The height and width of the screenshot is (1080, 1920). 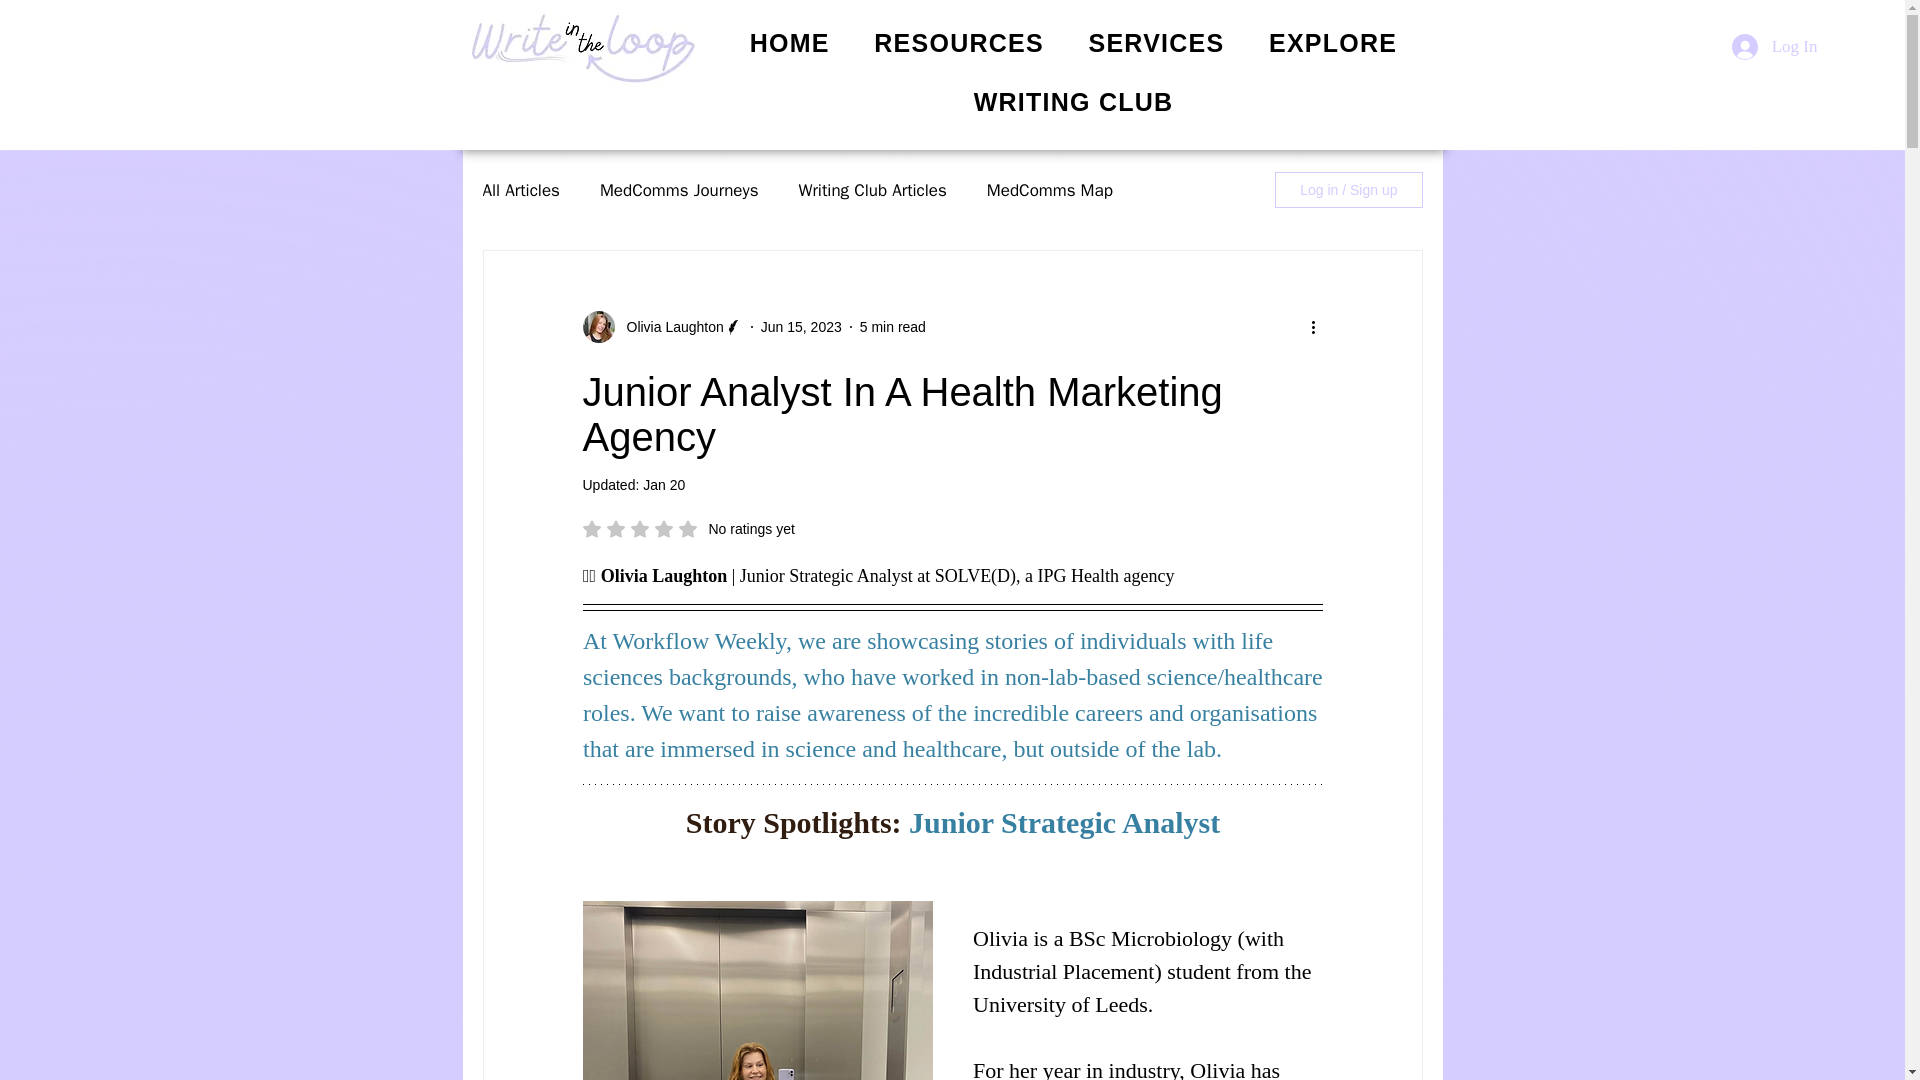 What do you see at coordinates (668, 326) in the screenshot?
I see `Olivia Laughton` at bounding box center [668, 326].